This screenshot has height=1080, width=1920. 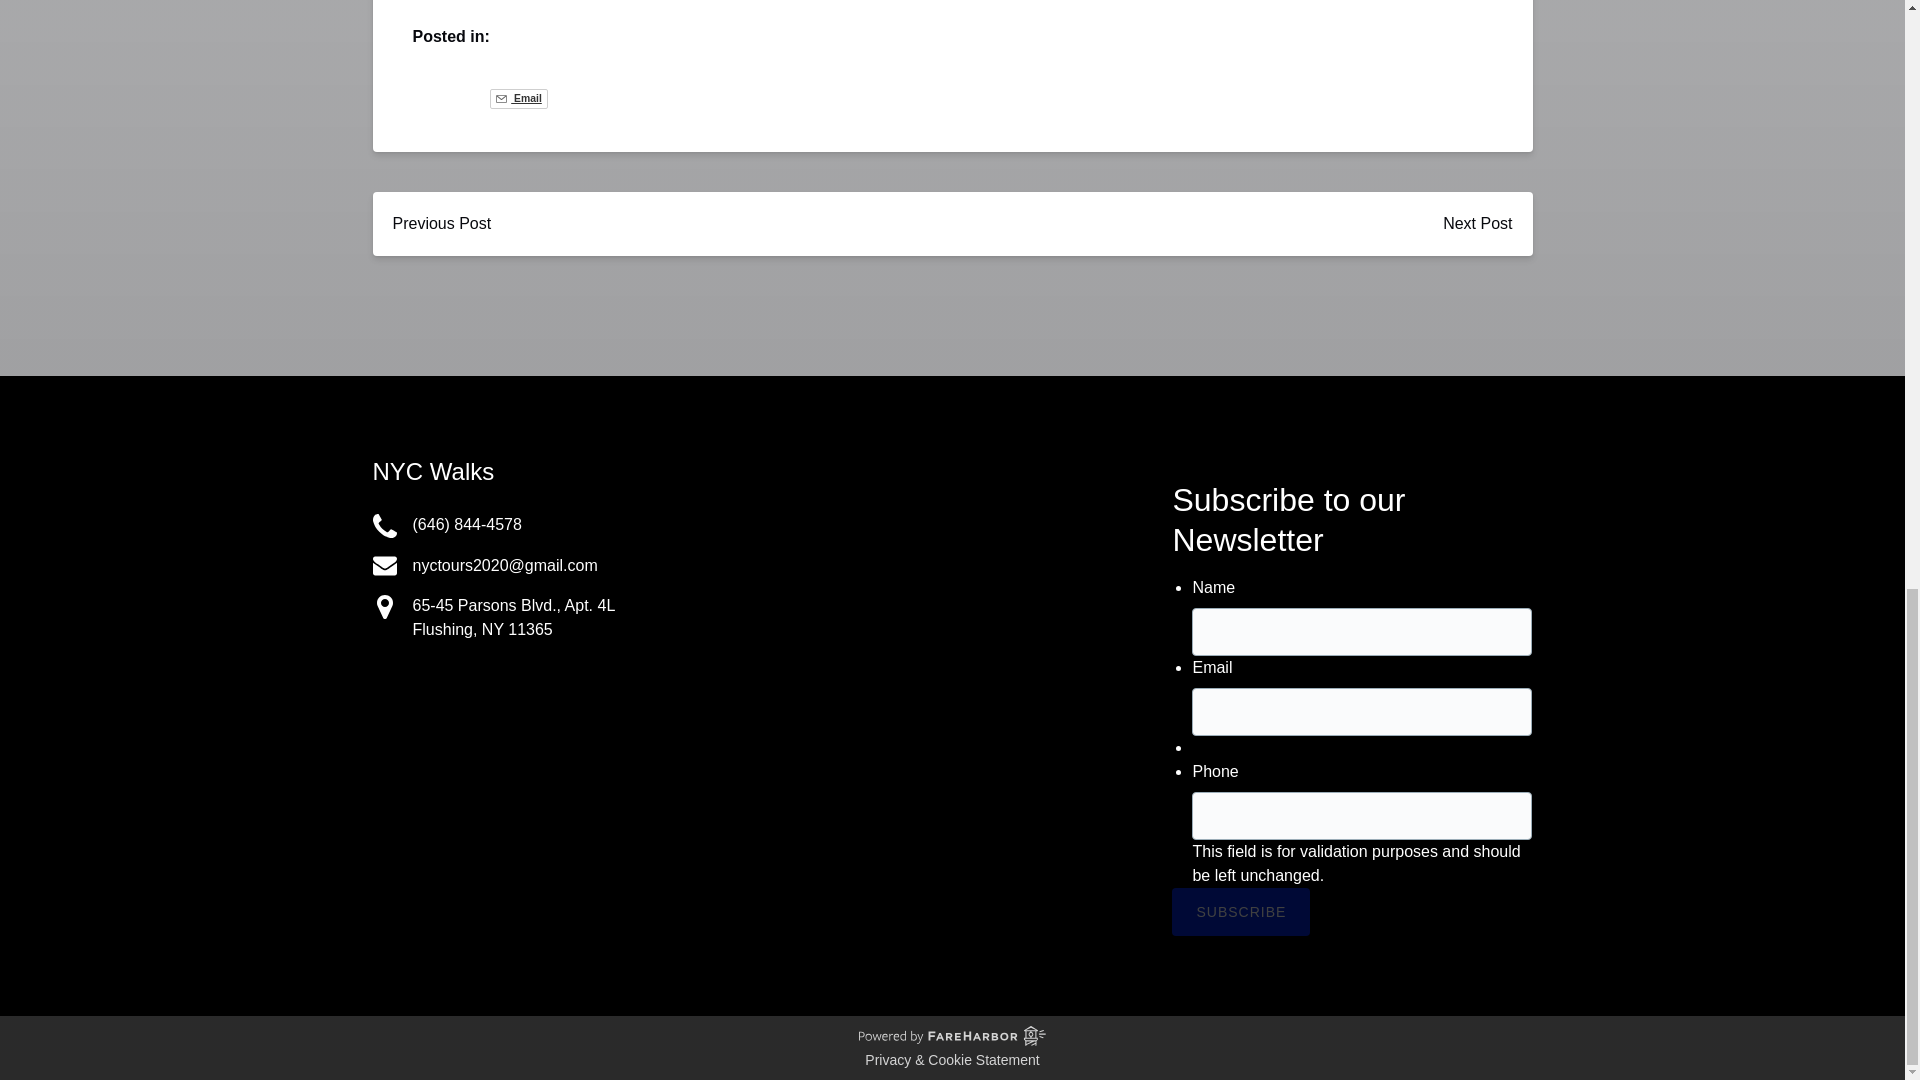 I want to click on Email, so click(x=518, y=98).